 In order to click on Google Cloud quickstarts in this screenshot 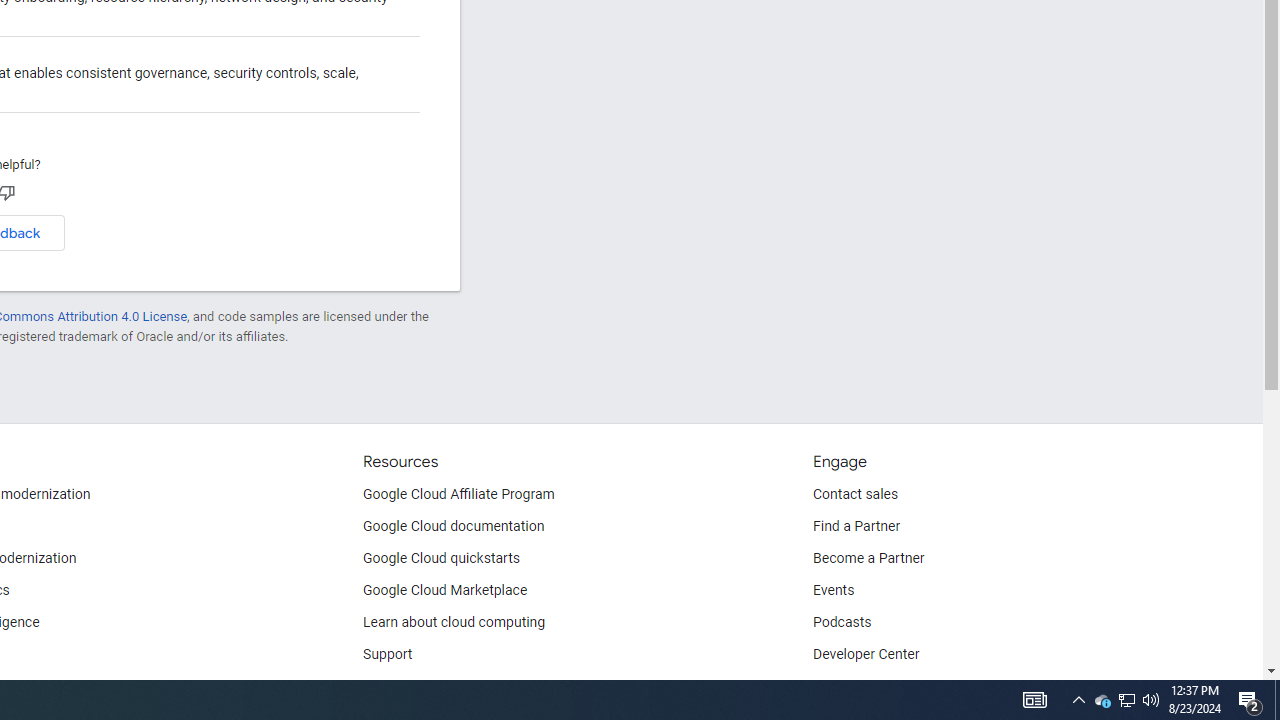, I will do `click(441, 558)`.